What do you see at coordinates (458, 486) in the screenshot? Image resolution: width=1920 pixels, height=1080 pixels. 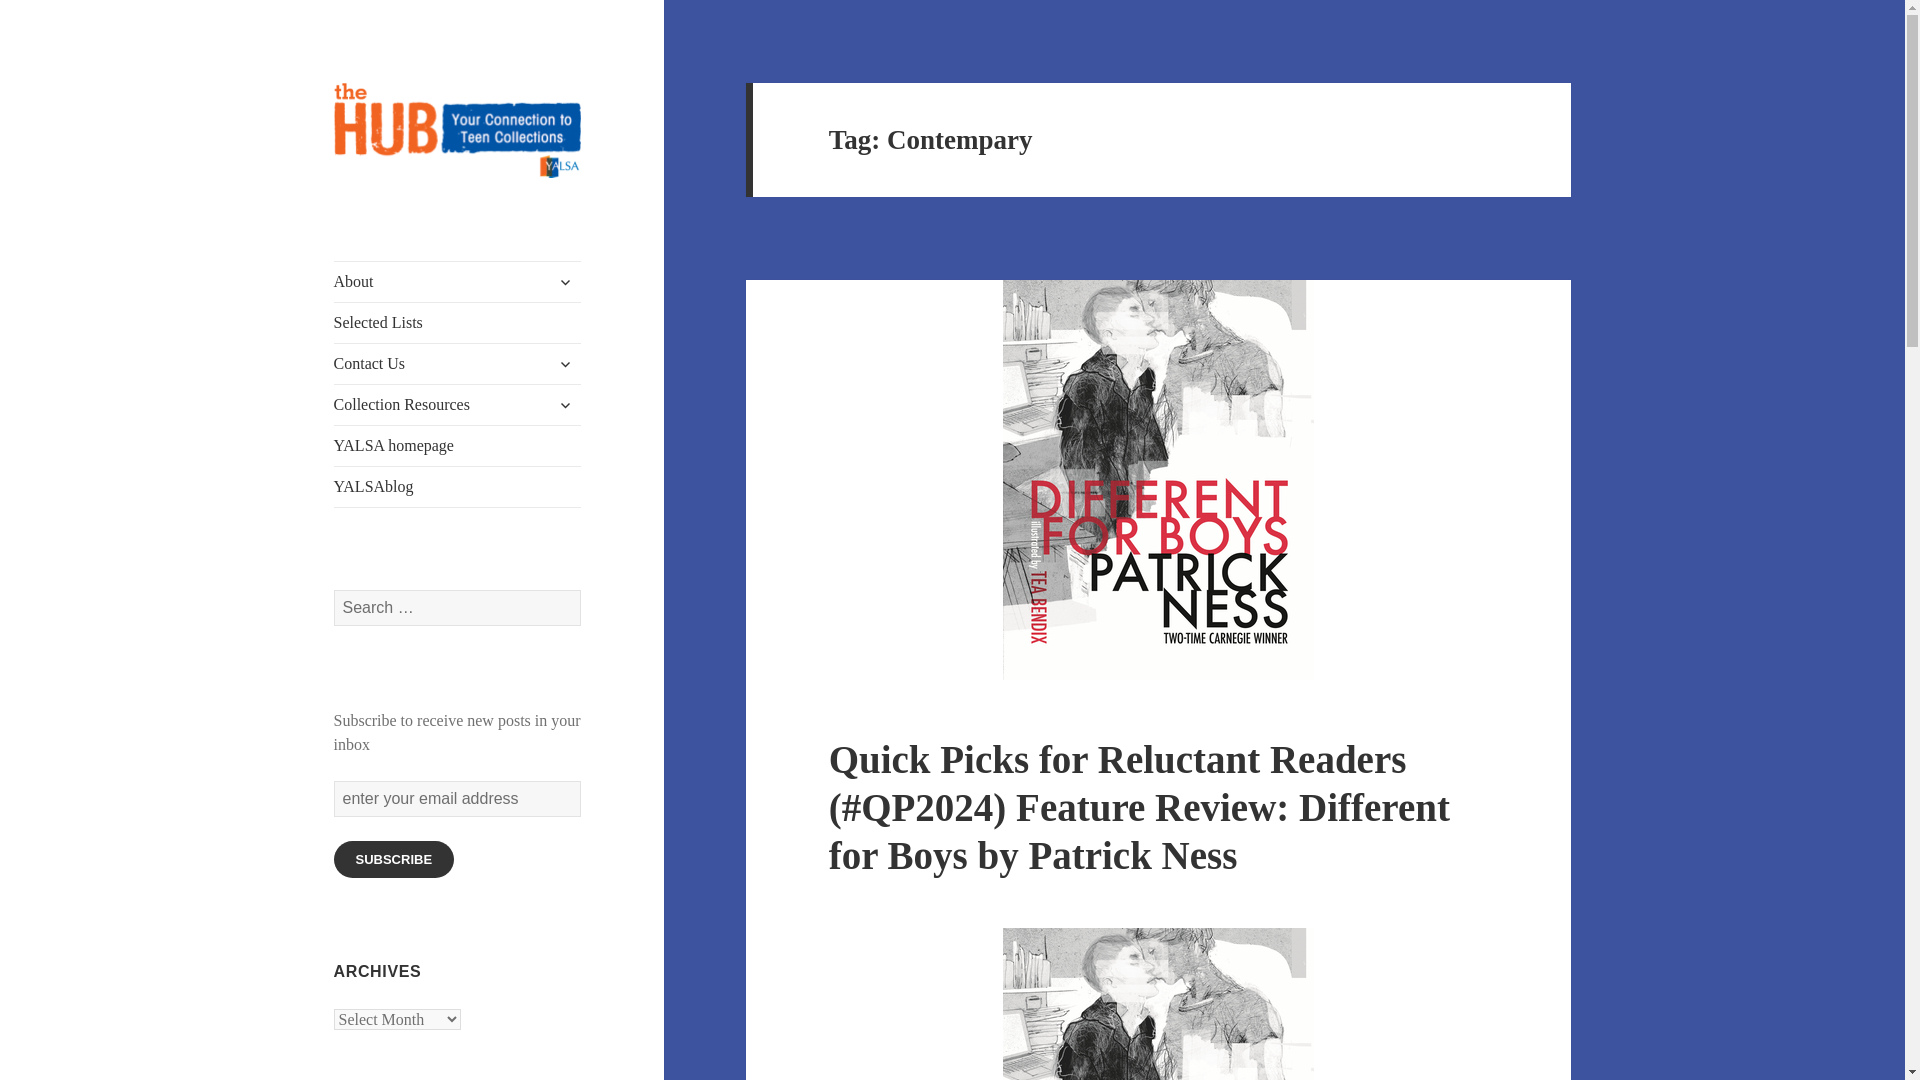 I see `YALSAblog` at bounding box center [458, 486].